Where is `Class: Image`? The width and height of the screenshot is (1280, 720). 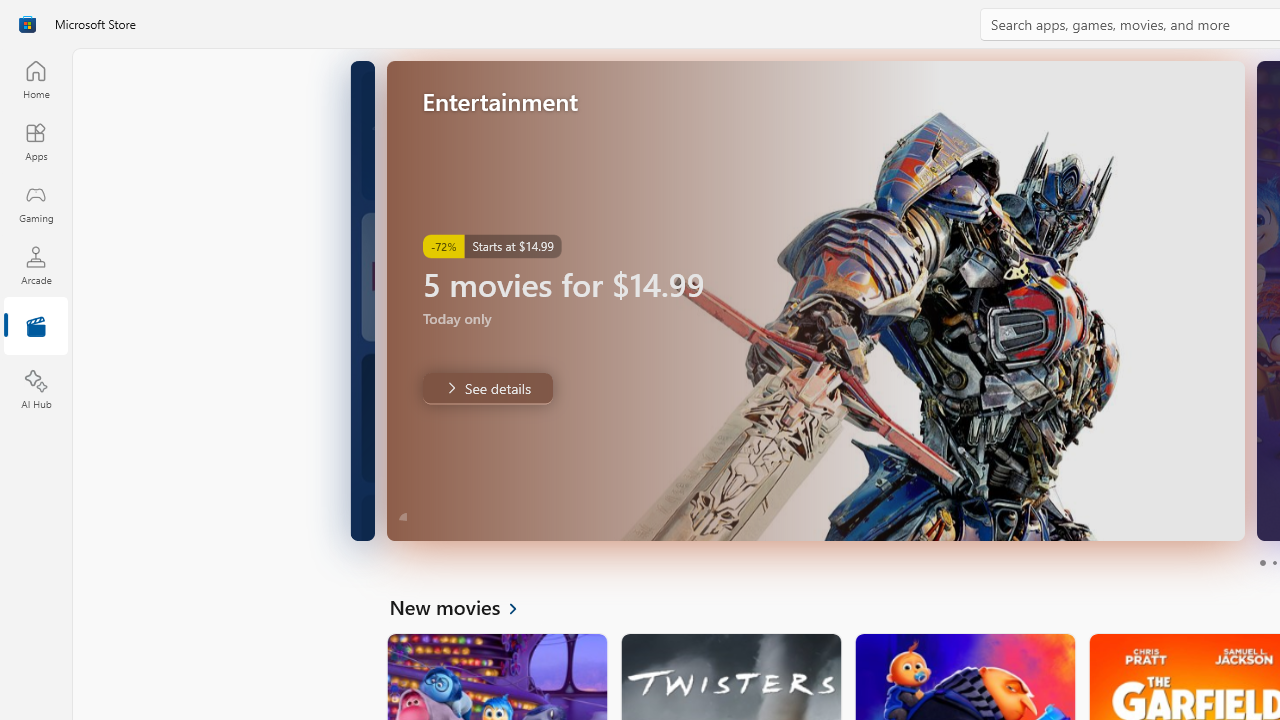
Class: Image is located at coordinates (27, 24).